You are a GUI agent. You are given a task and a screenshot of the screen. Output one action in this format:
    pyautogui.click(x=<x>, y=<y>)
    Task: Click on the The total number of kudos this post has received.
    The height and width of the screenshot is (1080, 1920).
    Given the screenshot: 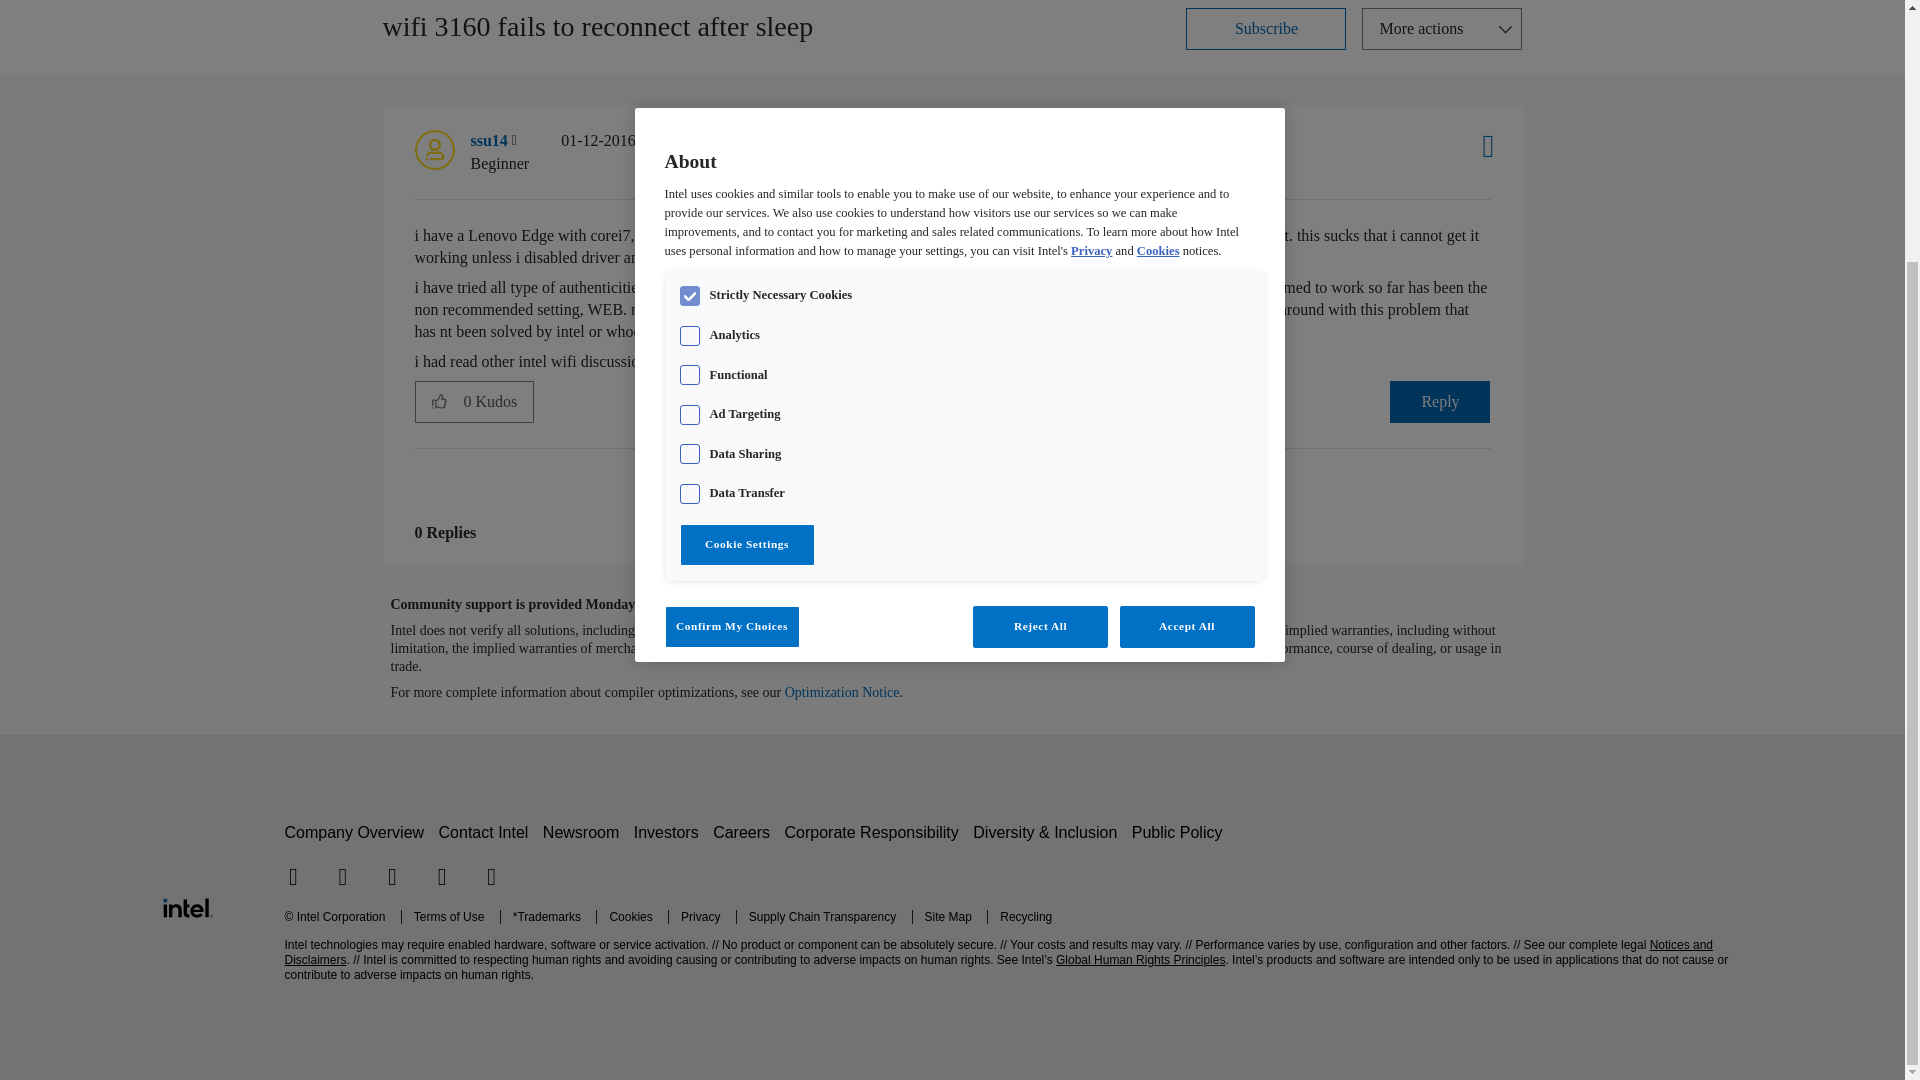 What is the action you would take?
    pyautogui.click(x=498, y=402)
    